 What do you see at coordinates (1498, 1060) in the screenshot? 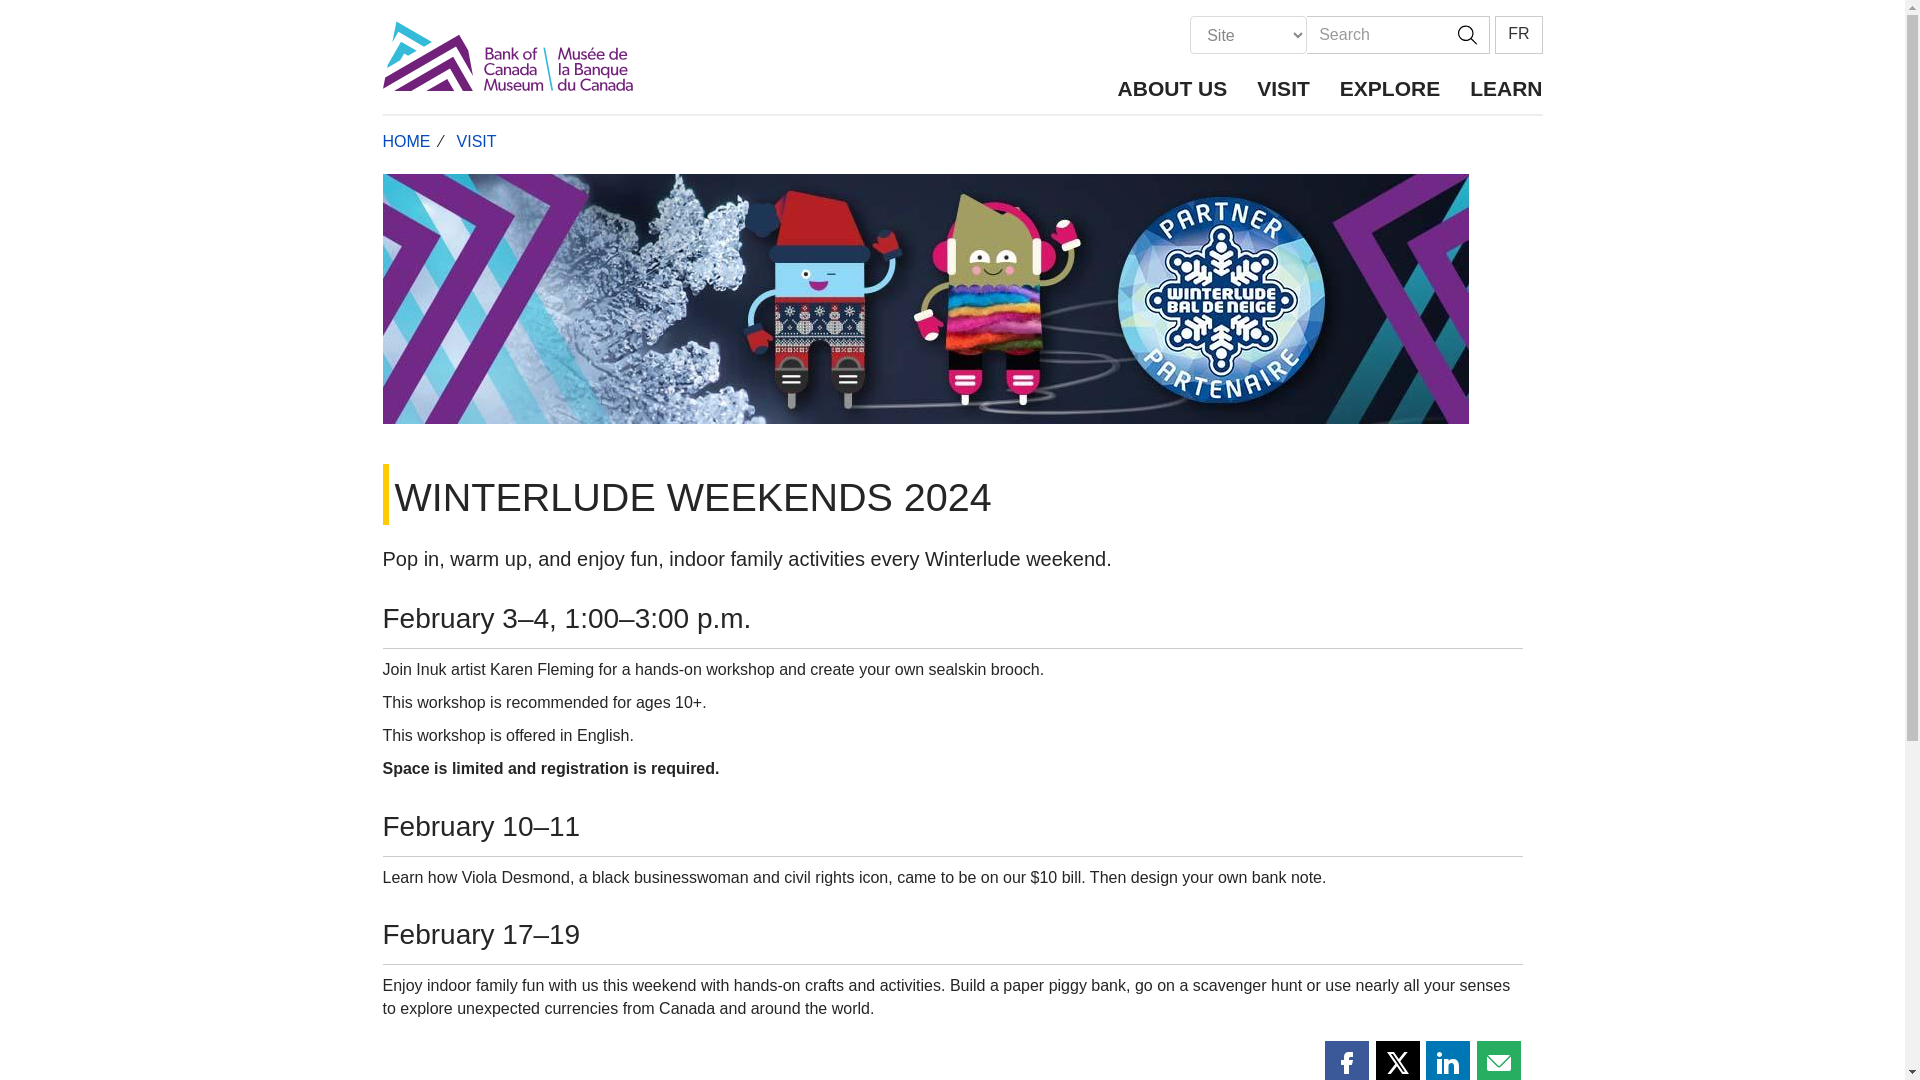
I see `Share this page by email` at bounding box center [1498, 1060].